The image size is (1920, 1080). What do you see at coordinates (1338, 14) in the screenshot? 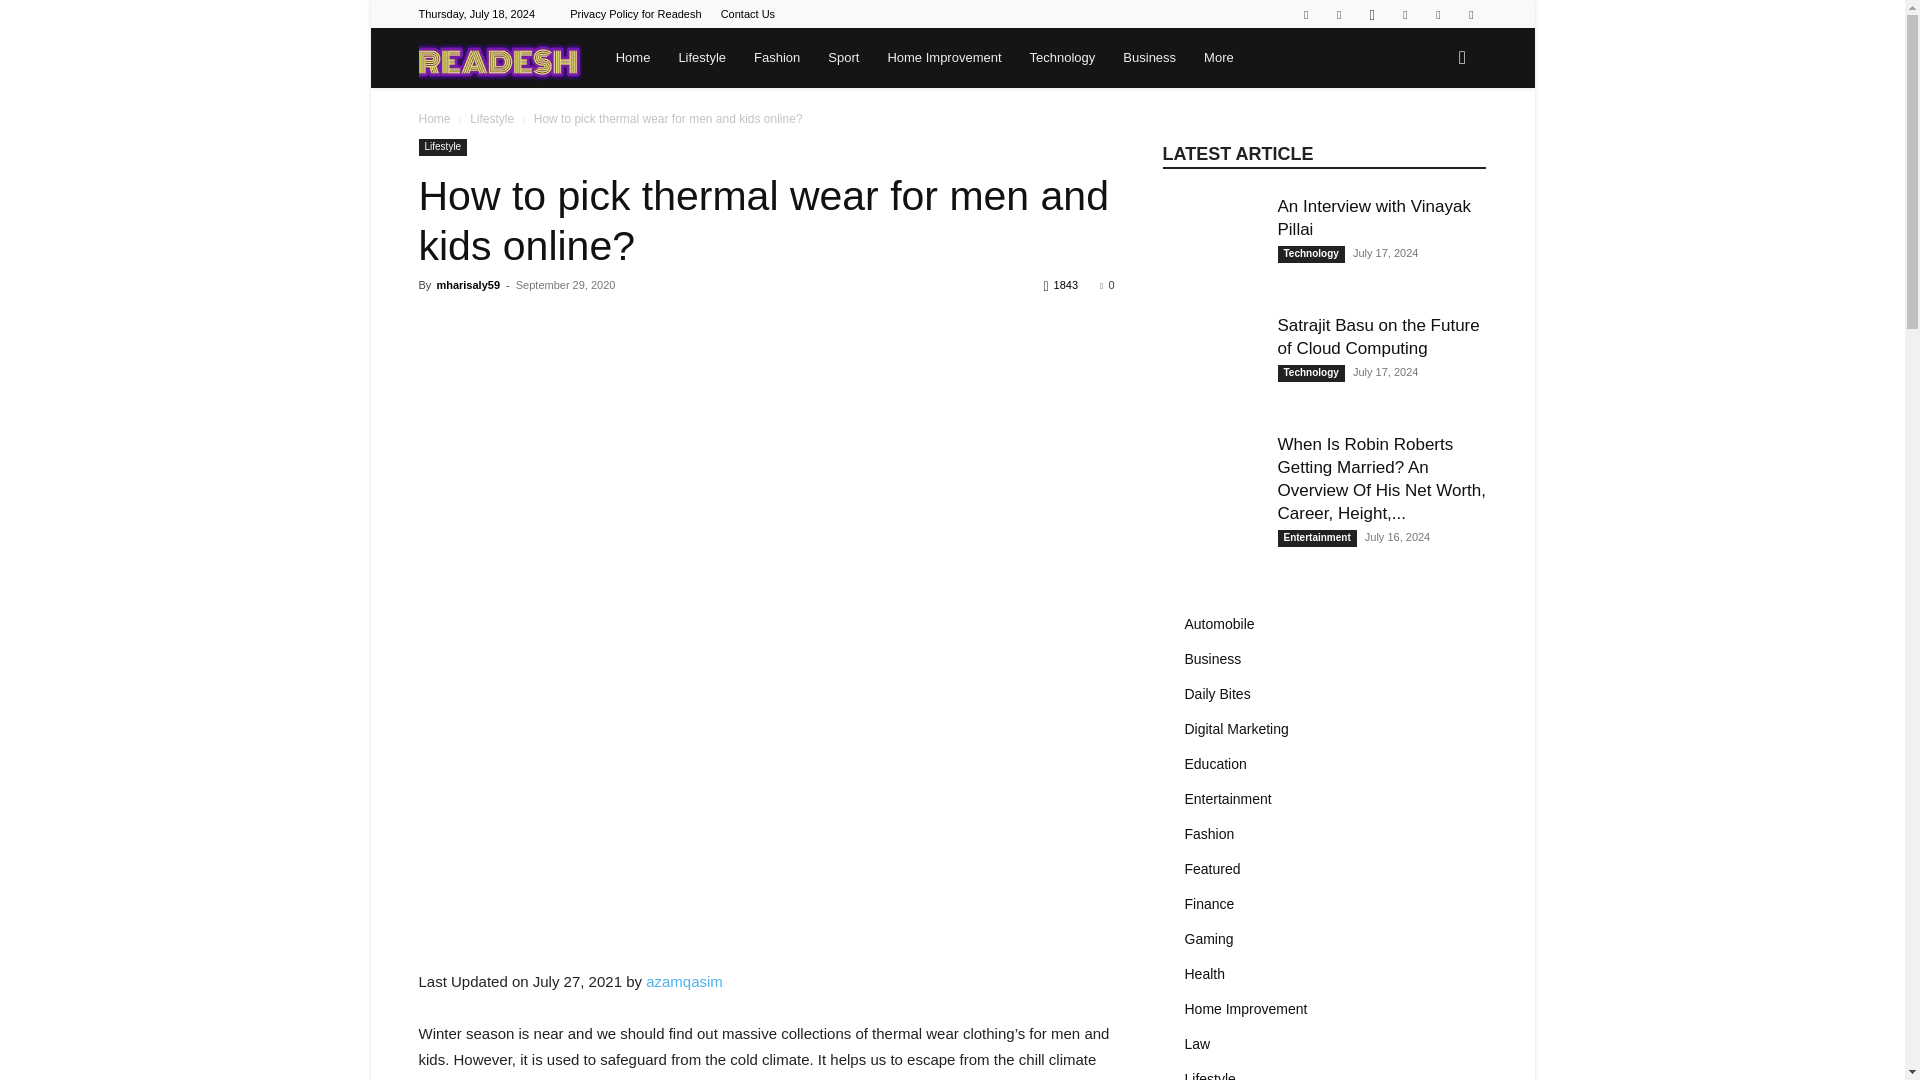
I see `Facebook` at bounding box center [1338, 14].